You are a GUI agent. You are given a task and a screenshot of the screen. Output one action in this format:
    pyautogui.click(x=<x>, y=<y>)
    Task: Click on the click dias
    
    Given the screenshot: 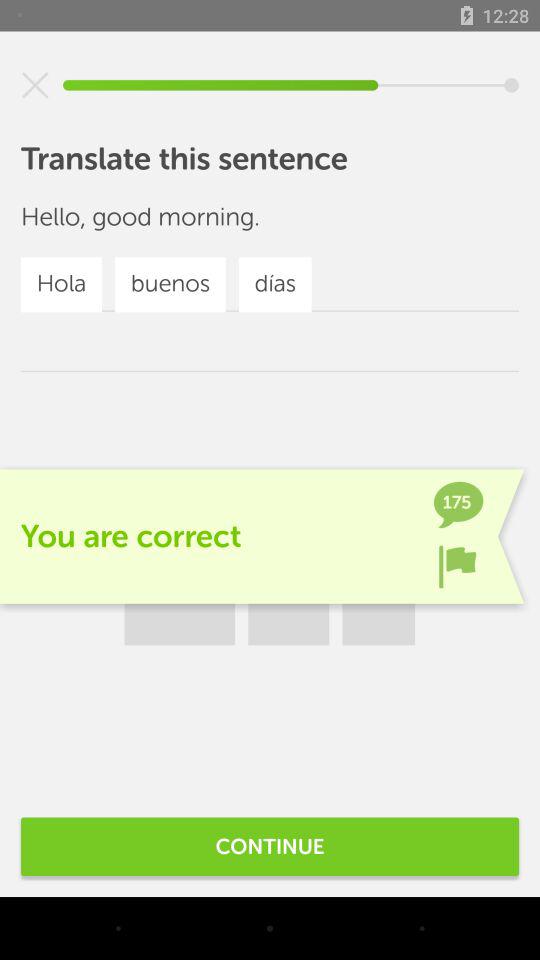 What is the action you would take?
    pyautogui.click(x=276, y=284)
    